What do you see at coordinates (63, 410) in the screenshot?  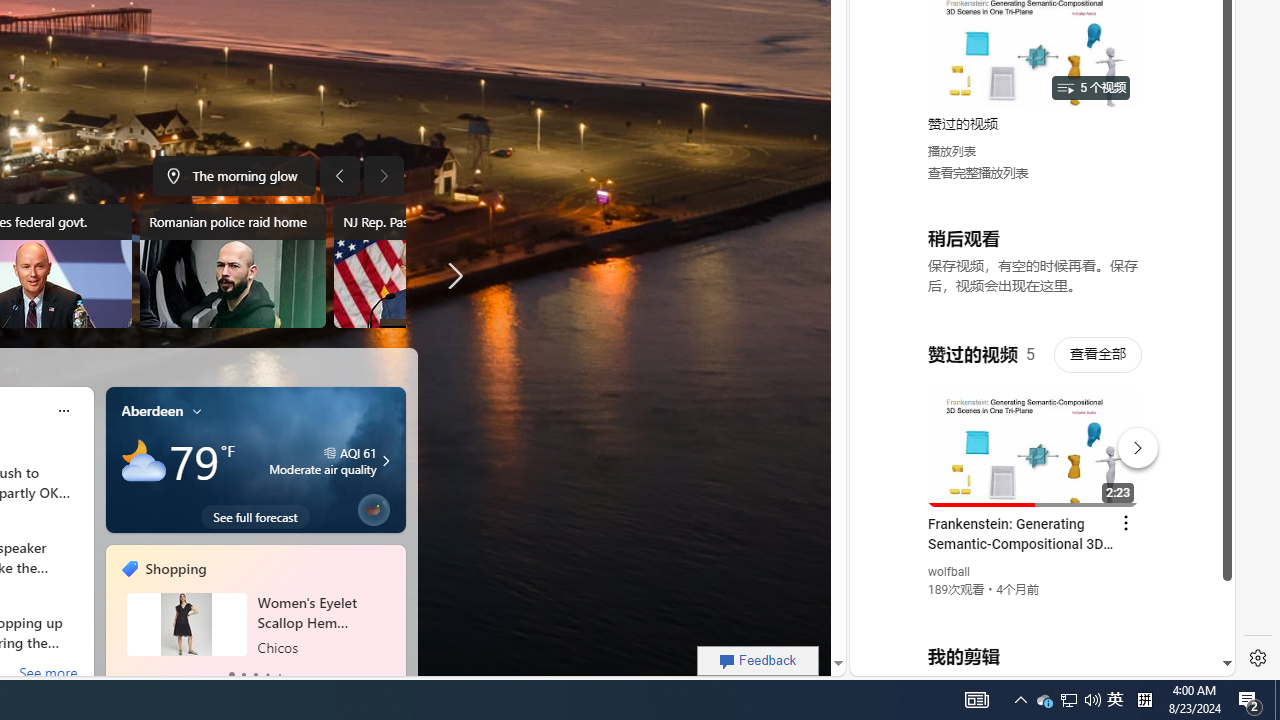 I see `More options` at bounding box center [63, 410].